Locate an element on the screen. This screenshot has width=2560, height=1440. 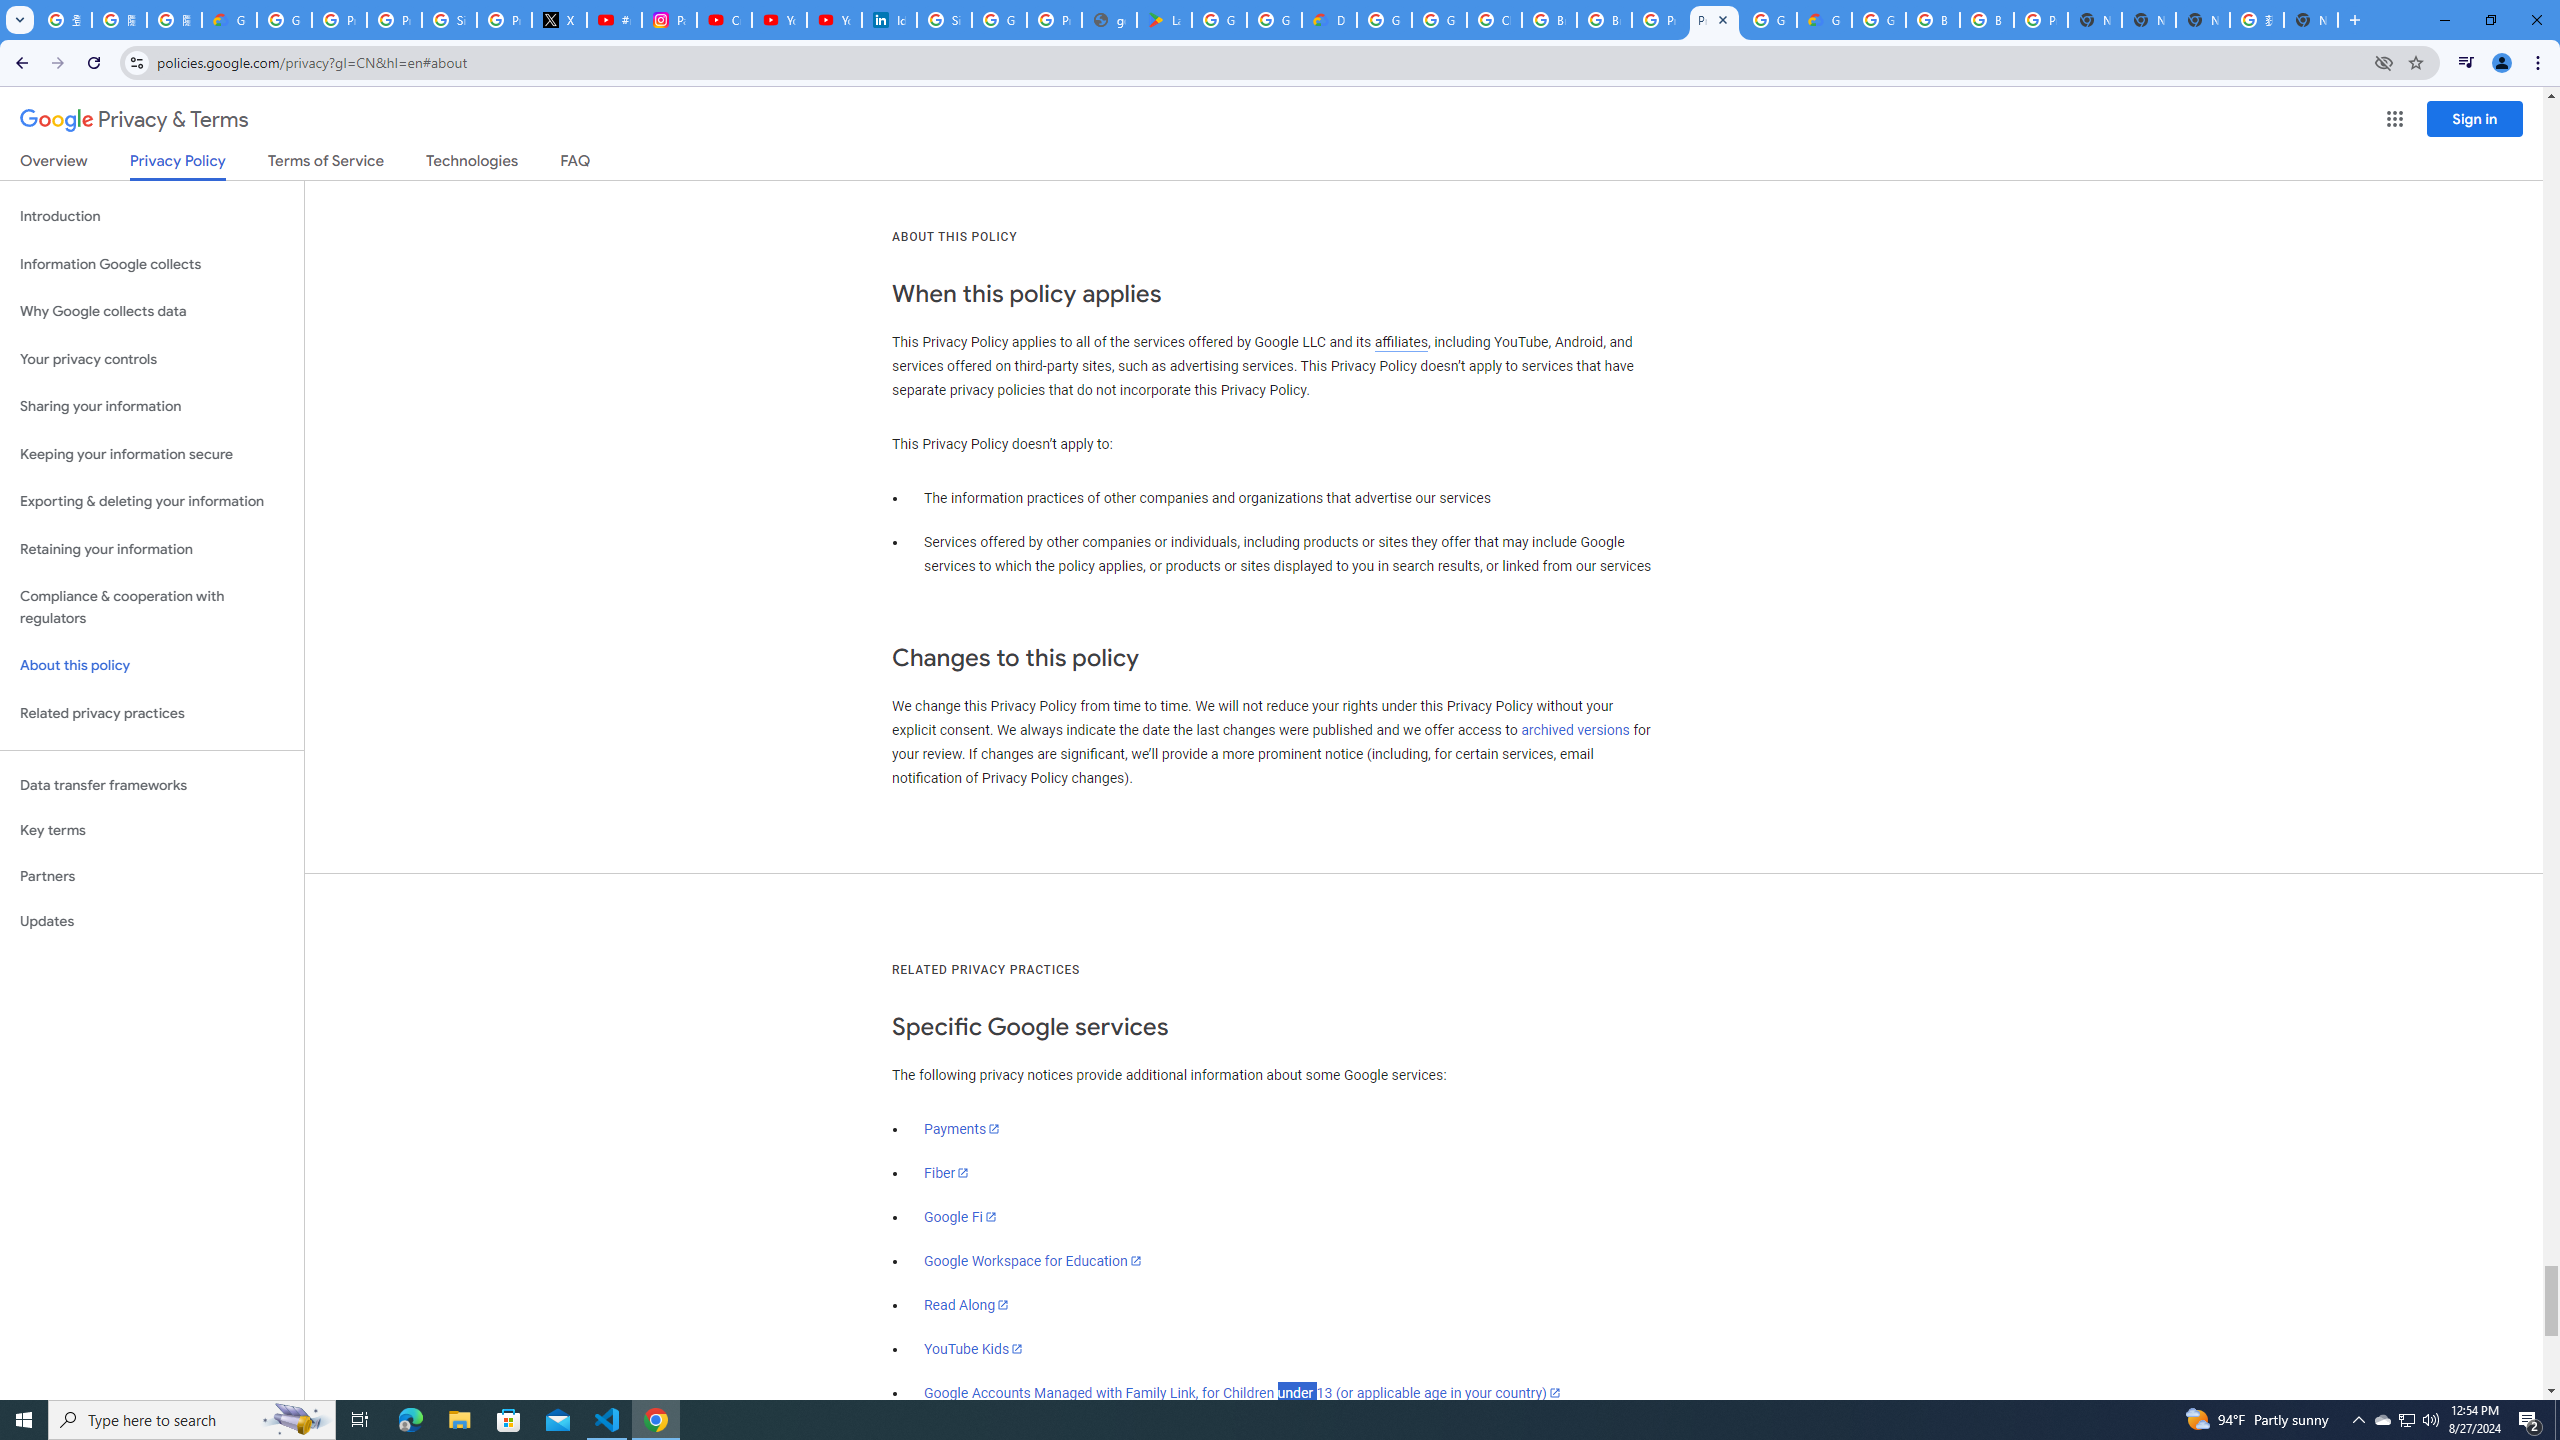
Data transfer frameworks is located at coordinates (152, 785).